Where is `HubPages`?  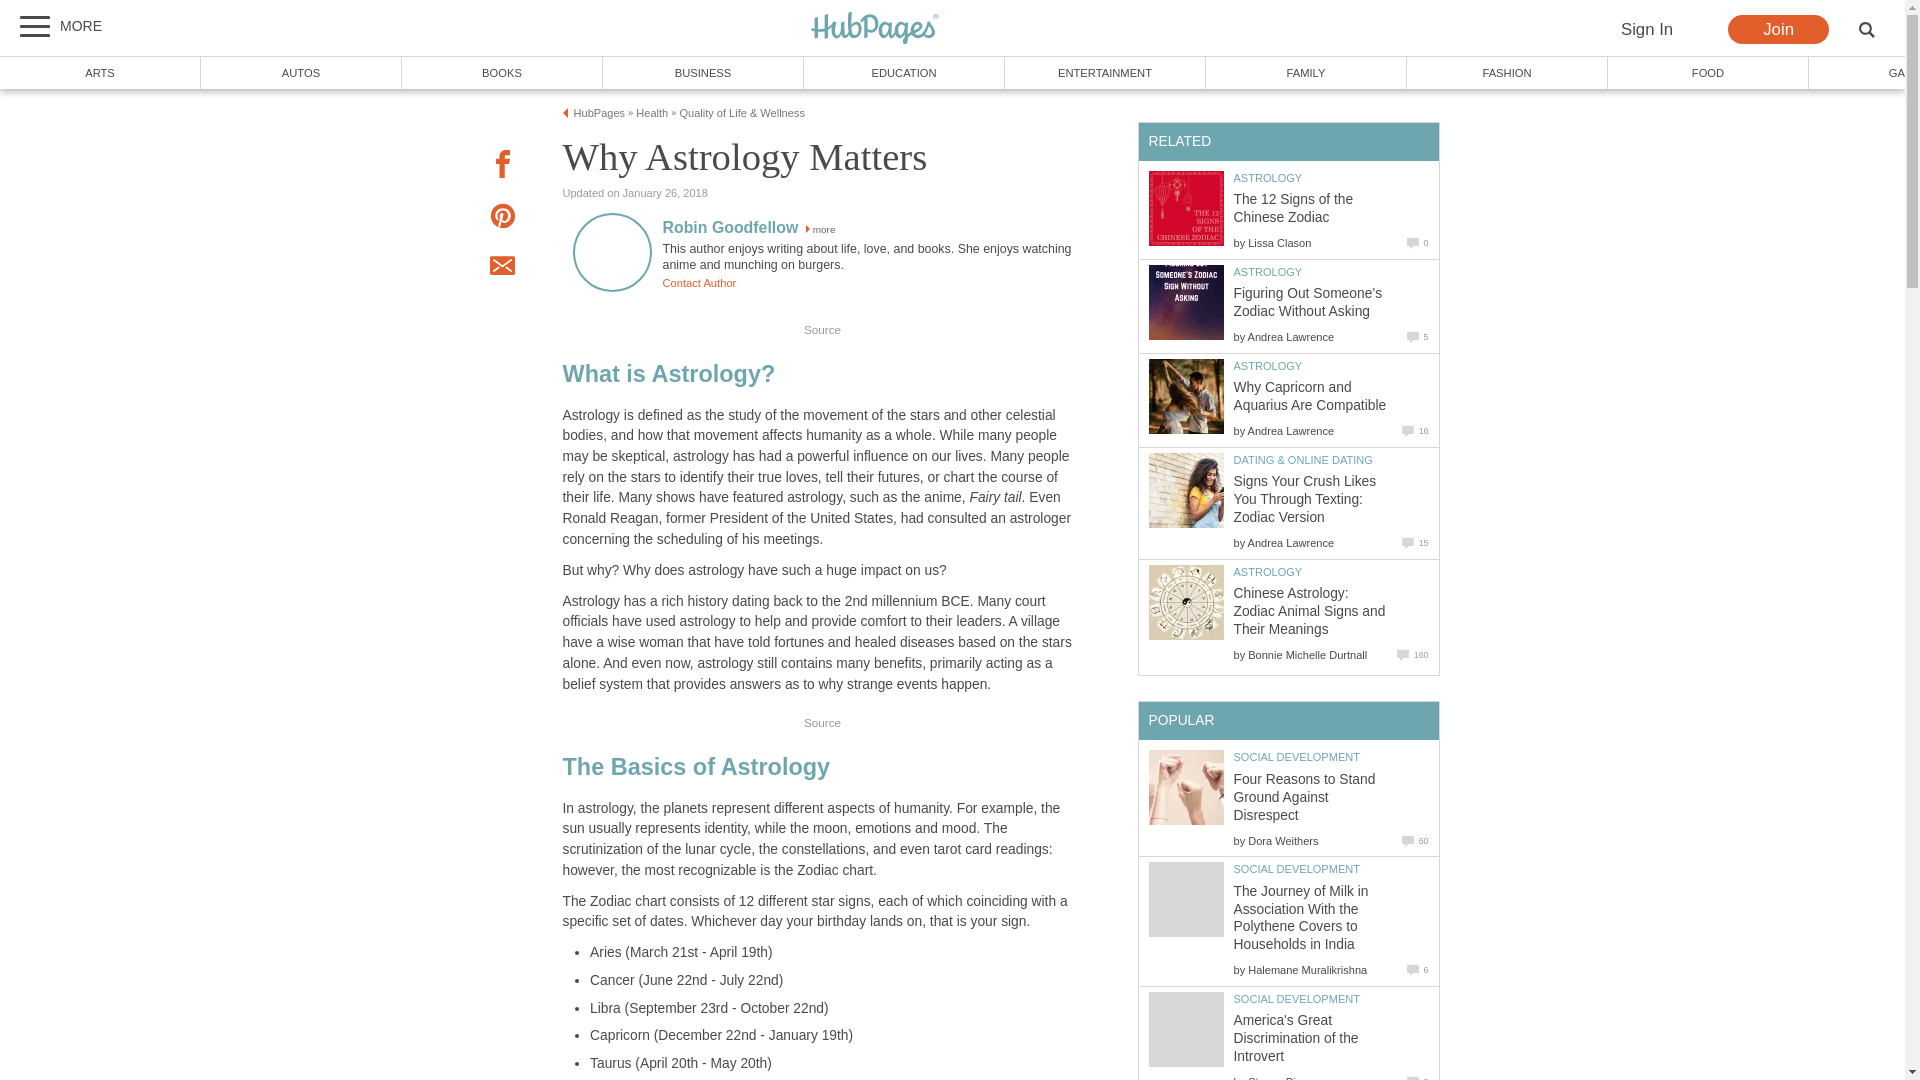 HubPages is located at coordinates (875, 28).